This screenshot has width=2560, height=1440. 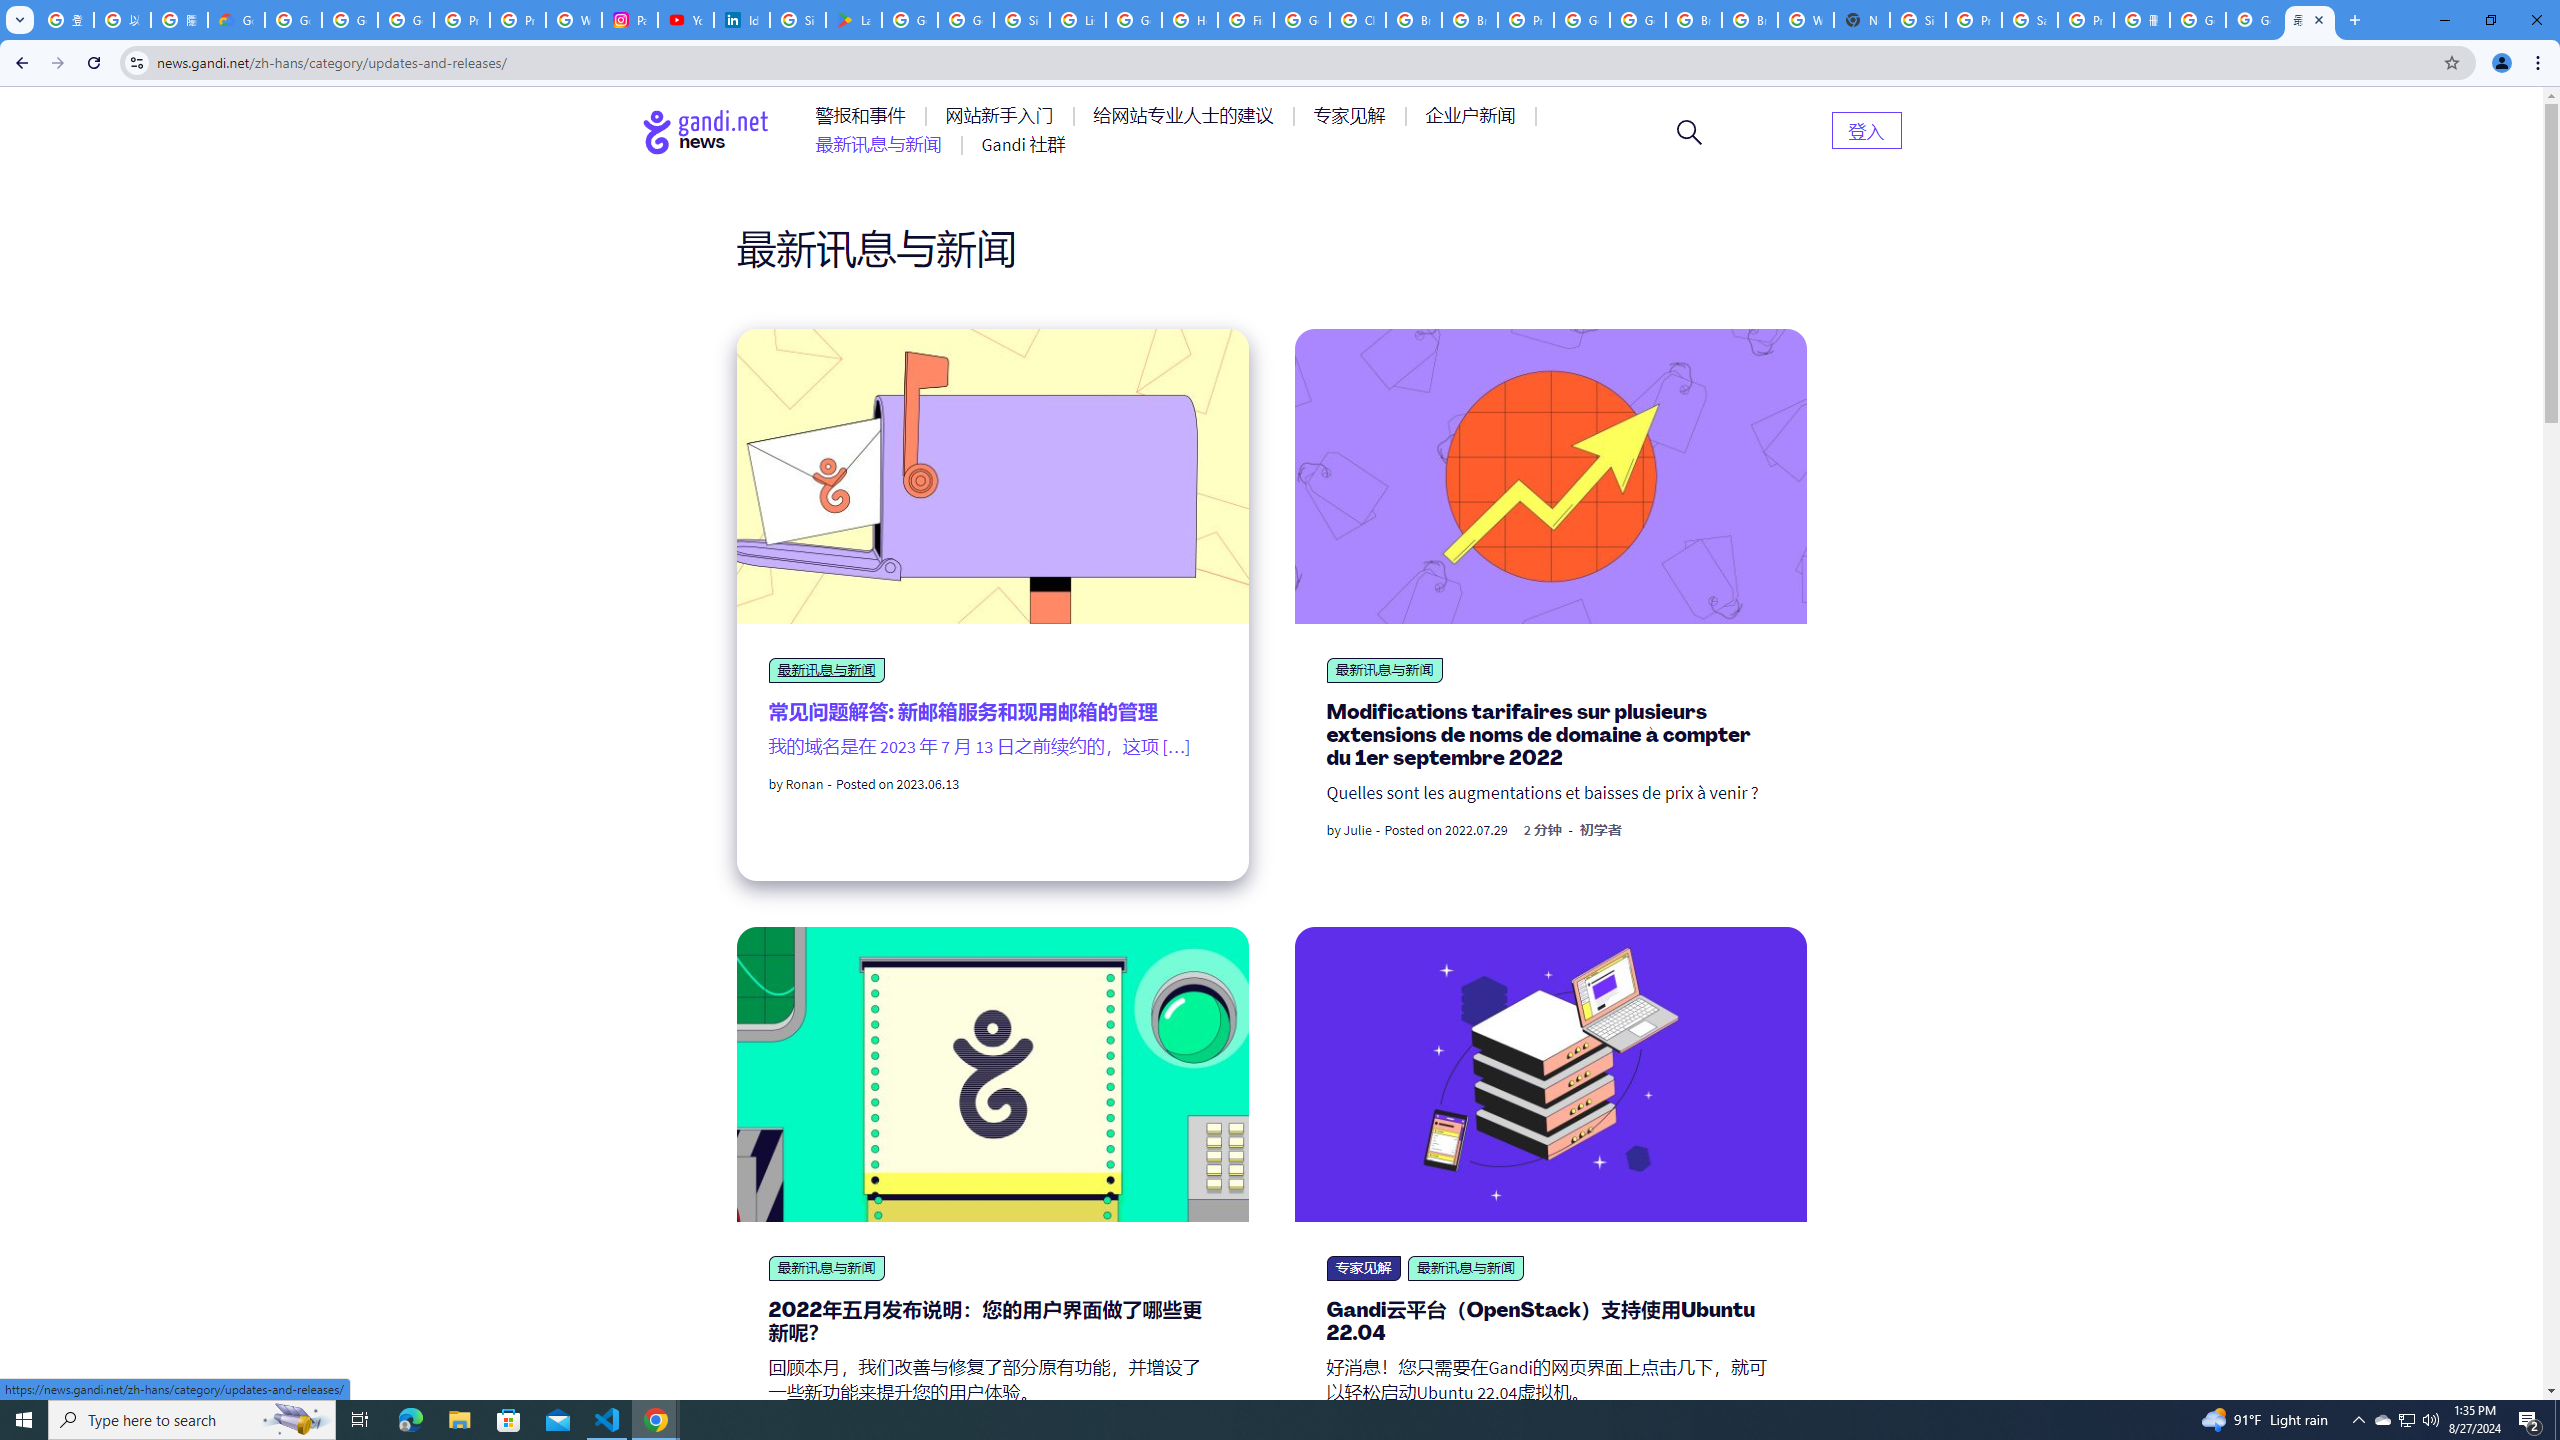 I want to click on YouTube Culture & Trends - On The Rise: Handcam Videos, so click(x=686, y=20).